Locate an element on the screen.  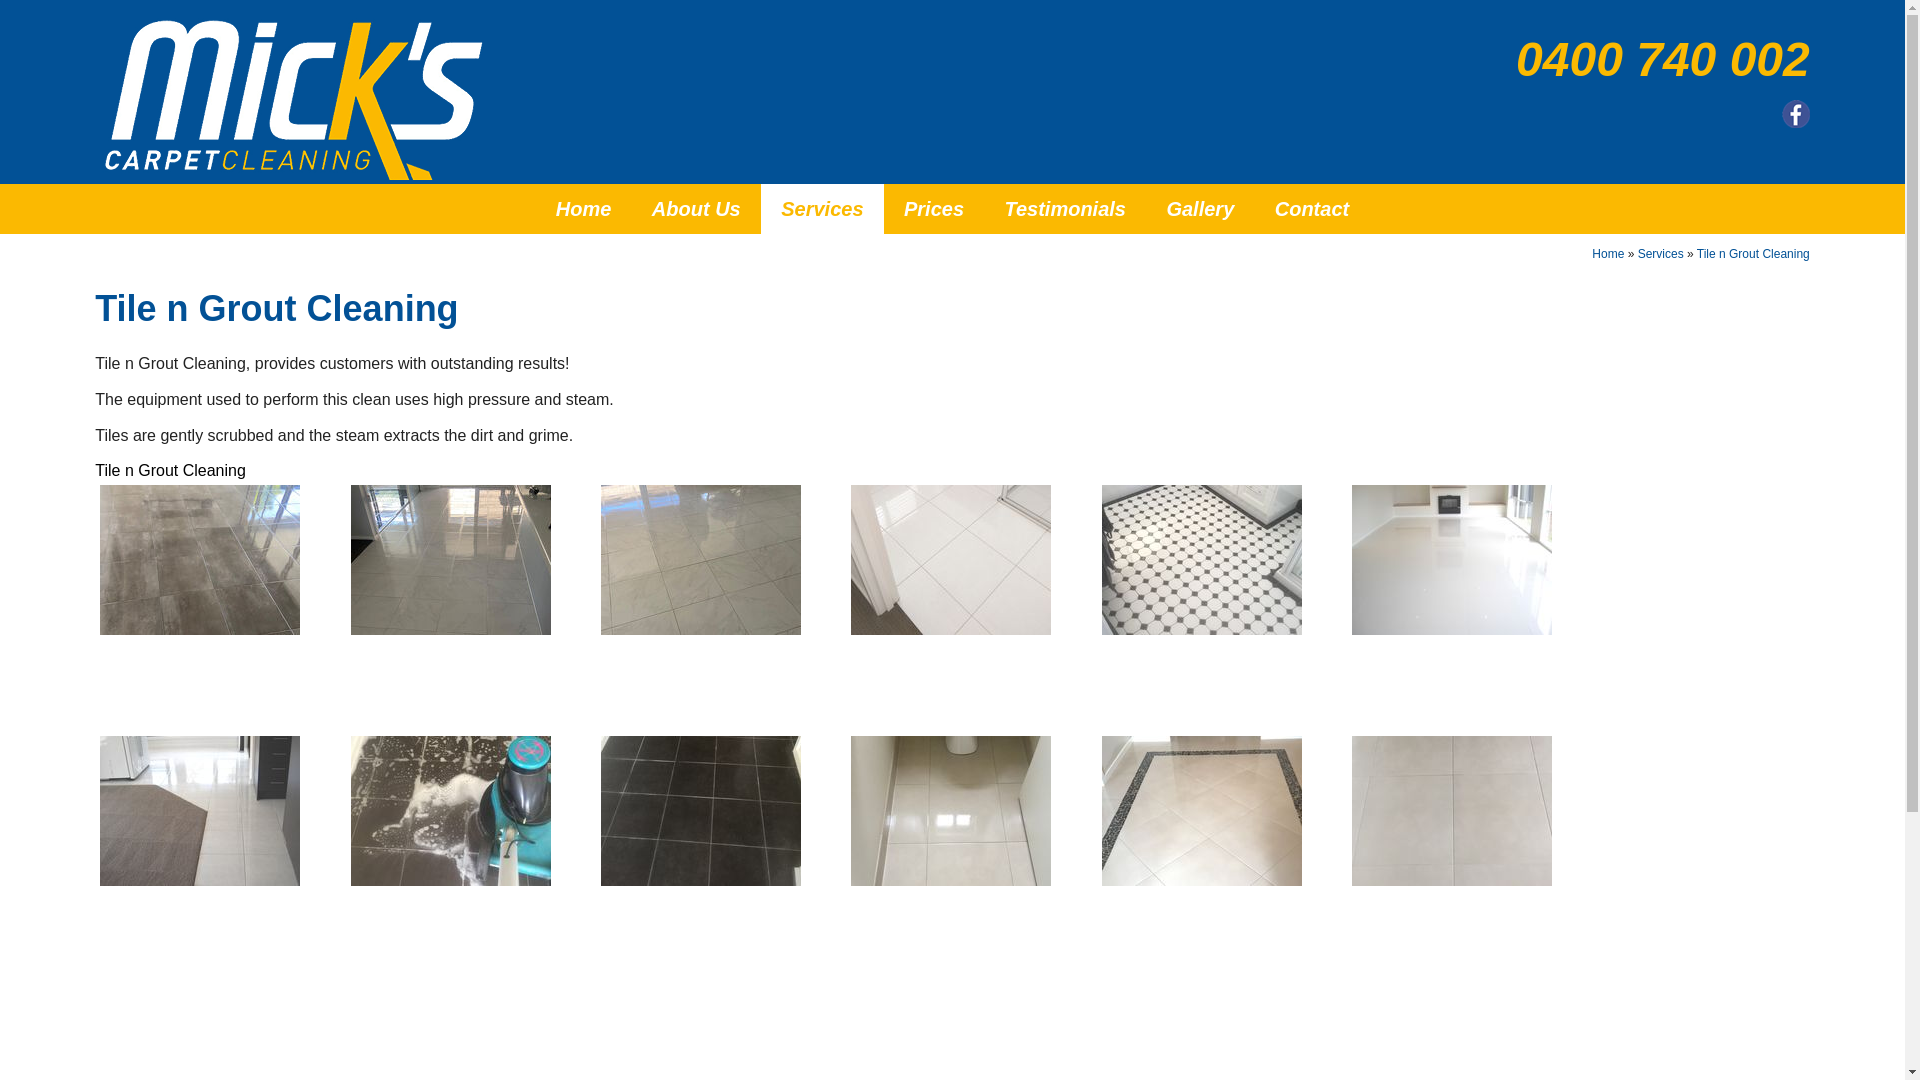
Prices is located at coordinates (934, 209).